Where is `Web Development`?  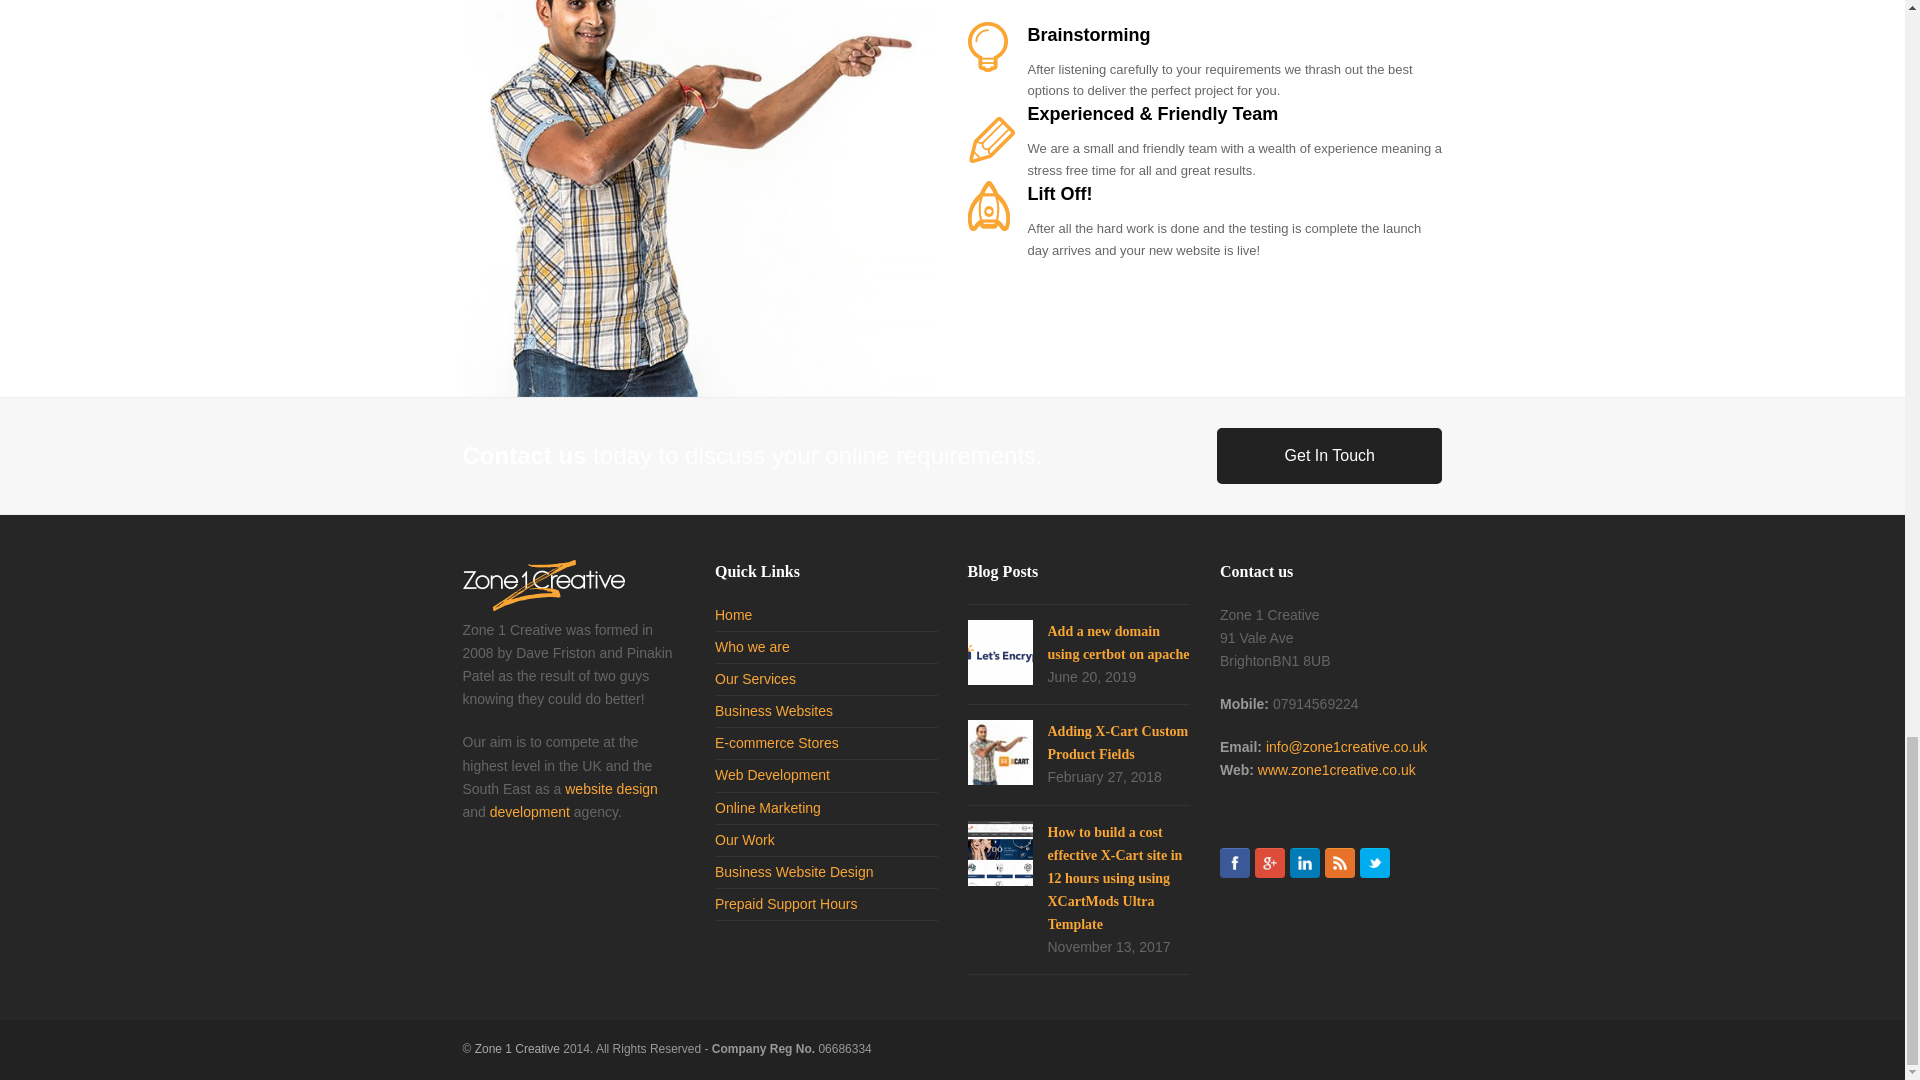
Web Development is located at coordinates (772, 774).